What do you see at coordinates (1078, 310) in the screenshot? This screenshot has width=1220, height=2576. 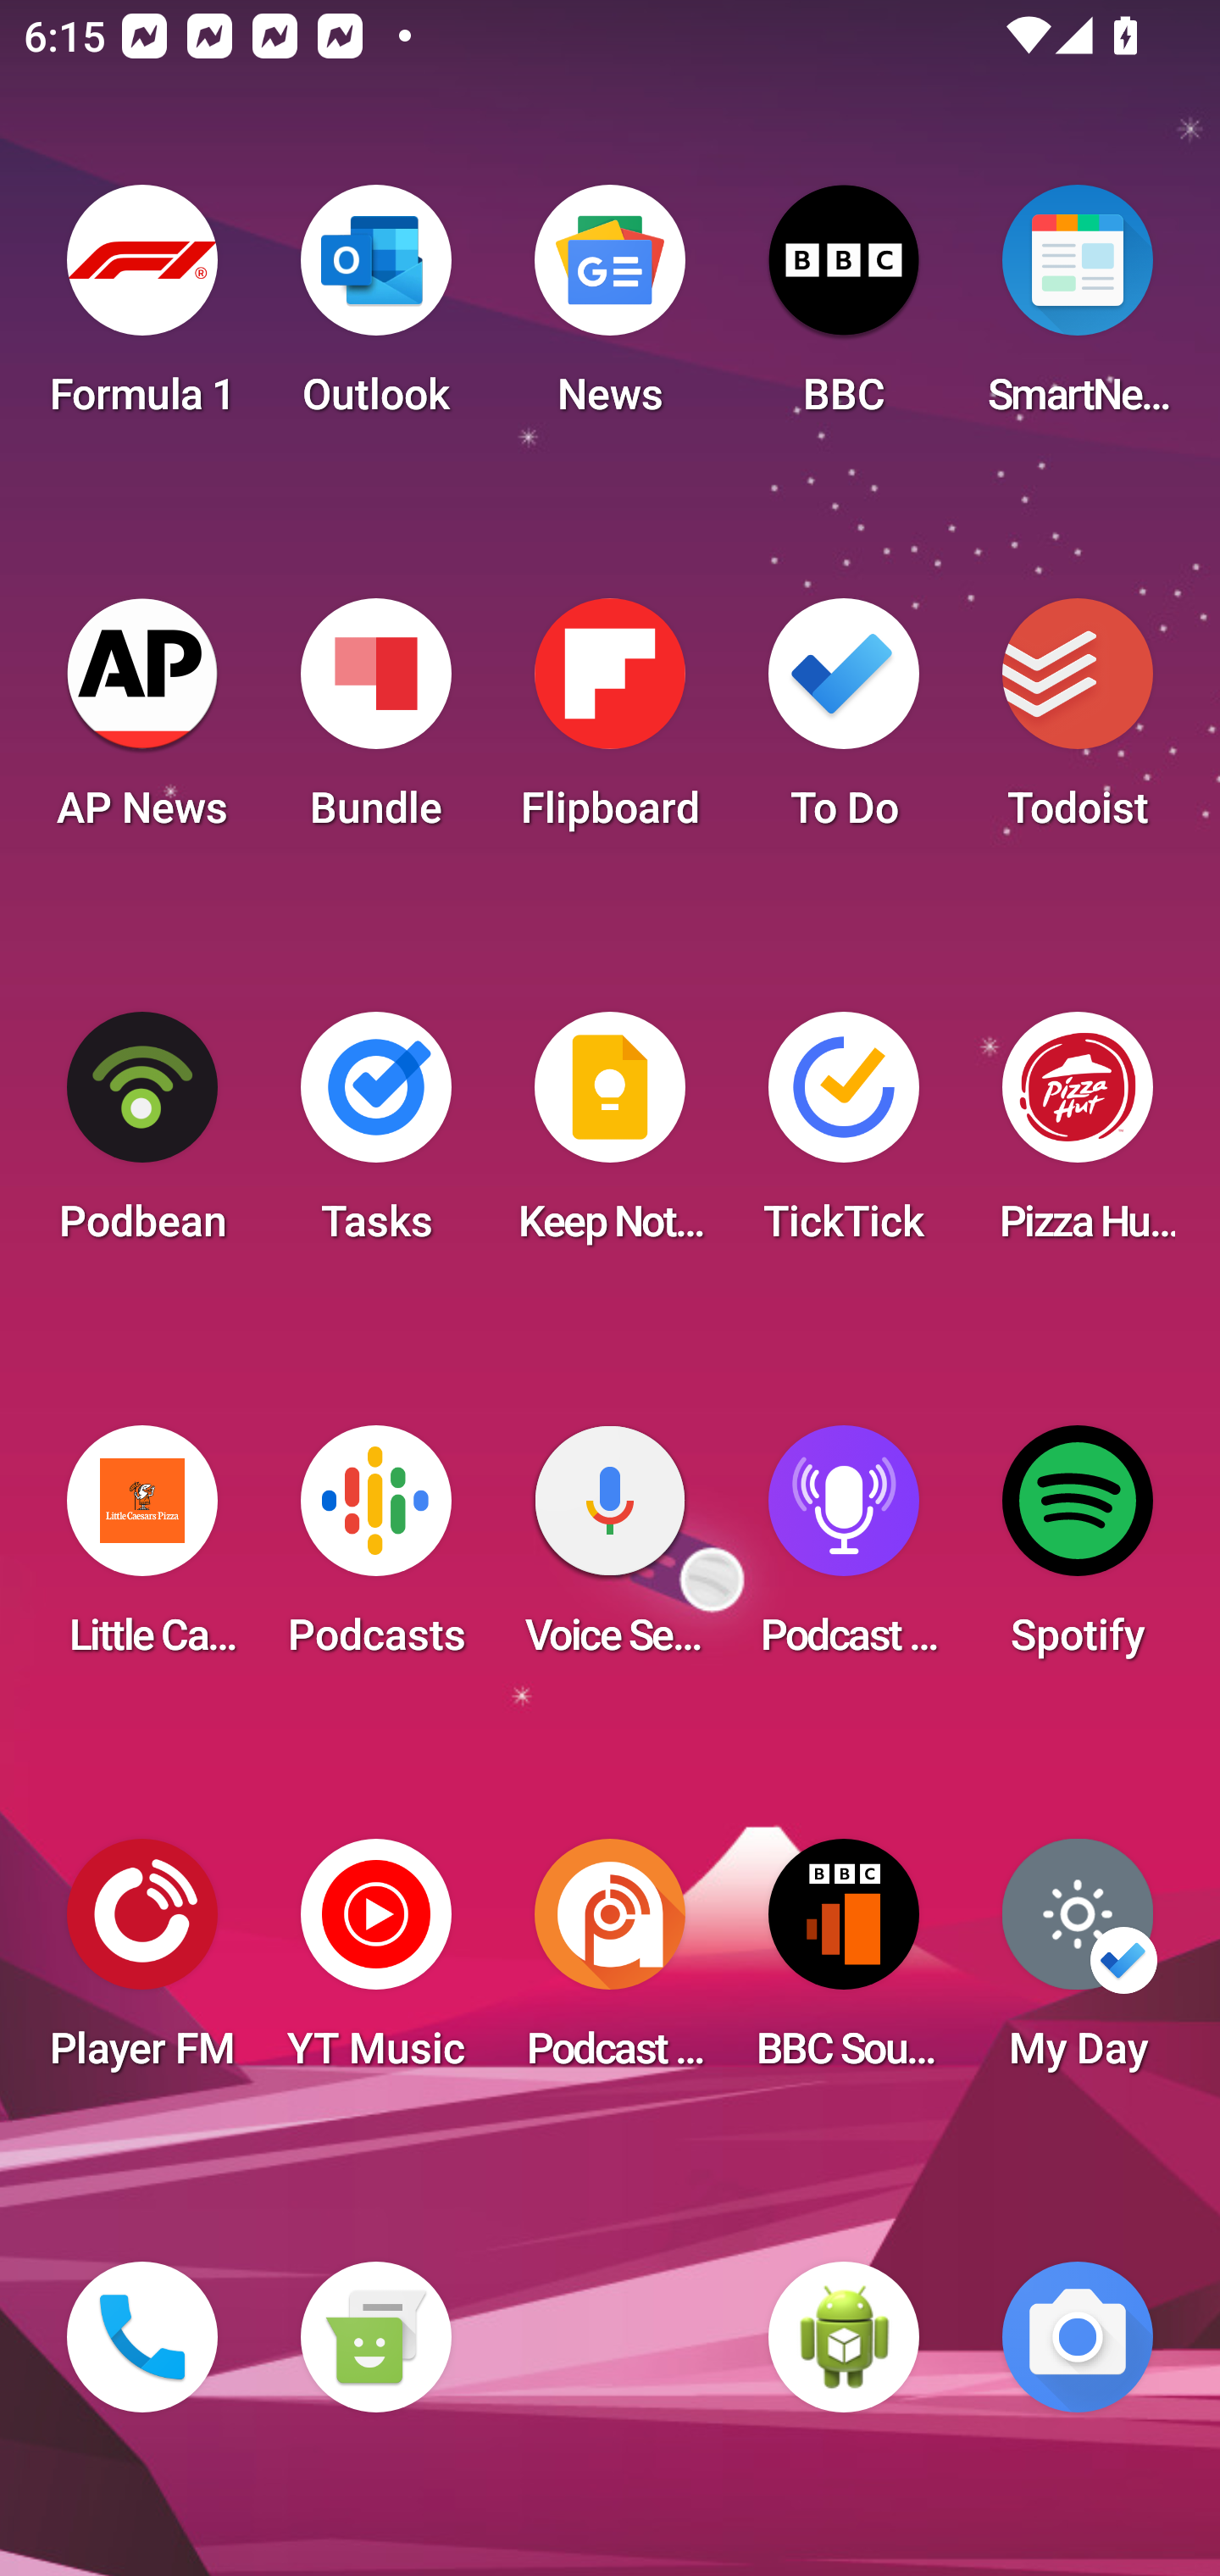 I see `SmartNews` at bounding box center [1078, 310].